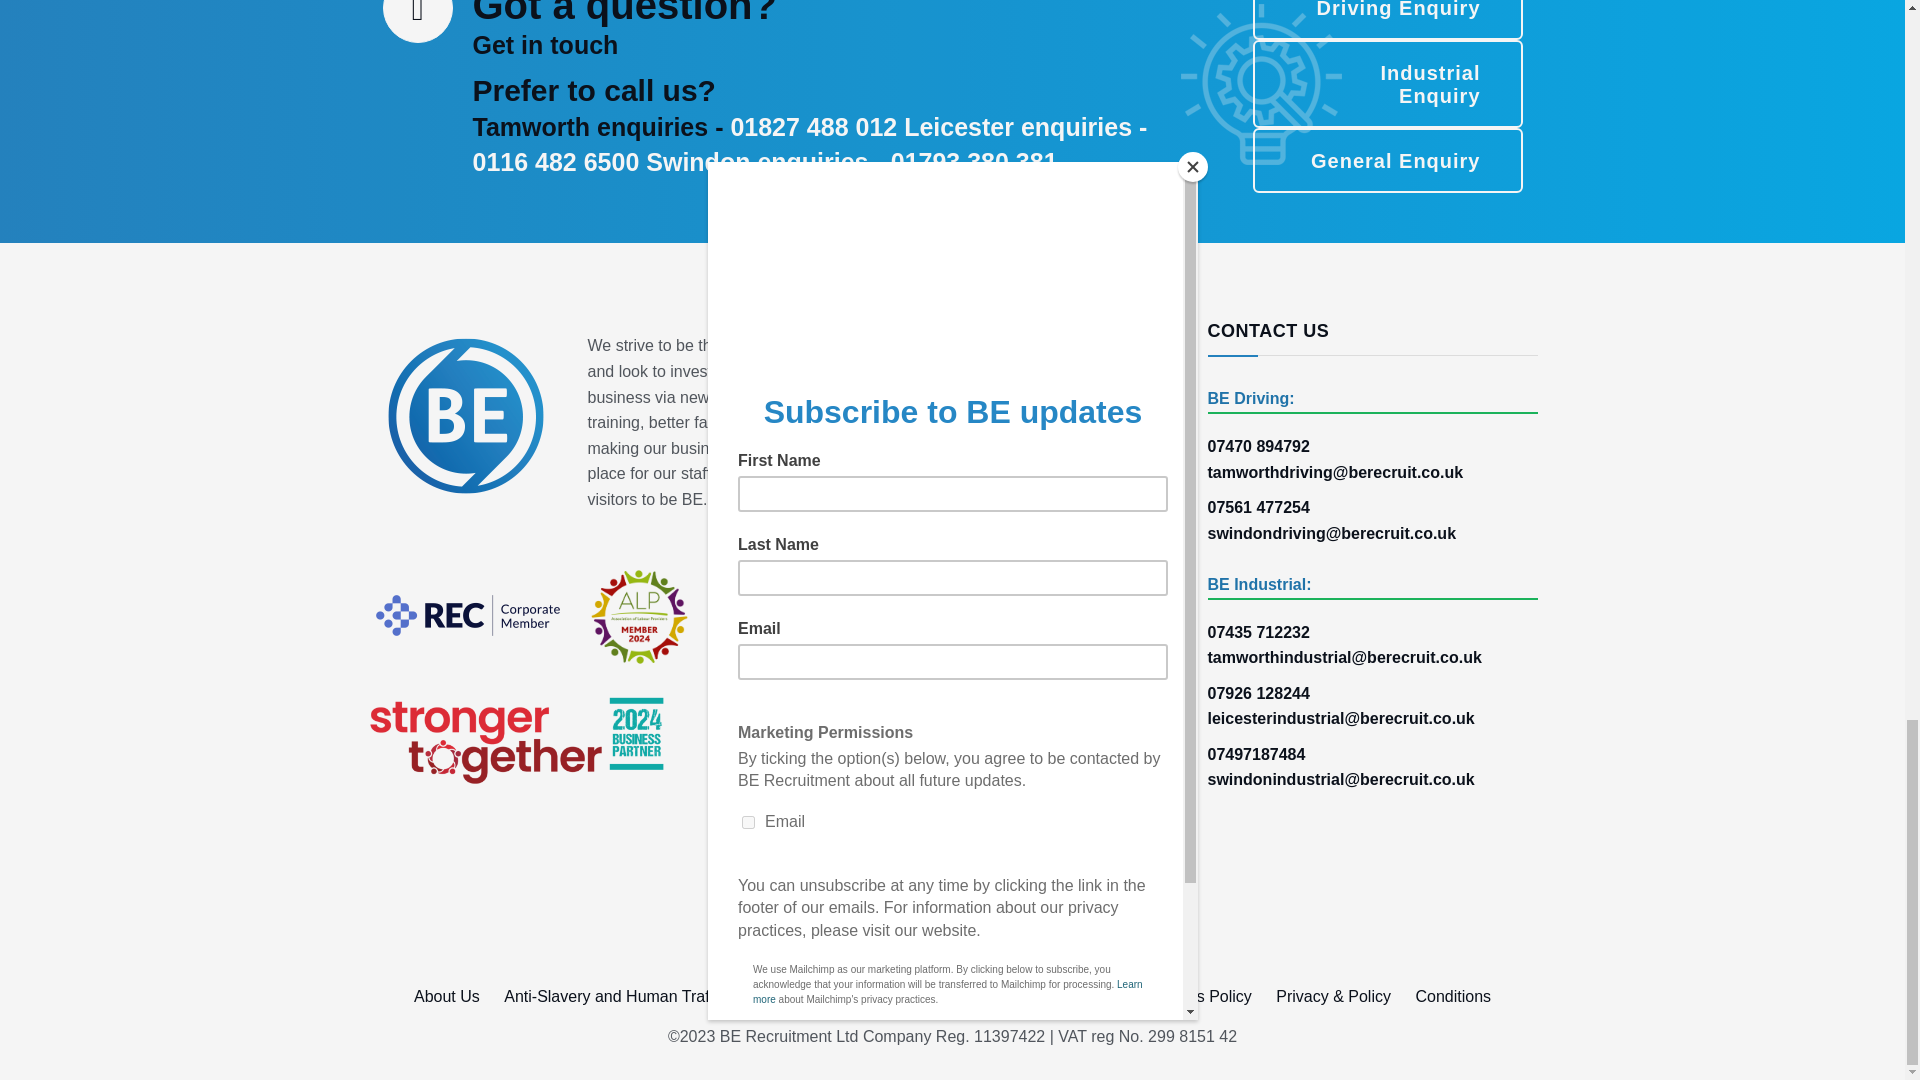 The height and width of the screenshot is (1080, 1920). Describe the element at coordinates (1256, 754) in the screenshot. I see `Call BE Industrial Swindon` at that location.